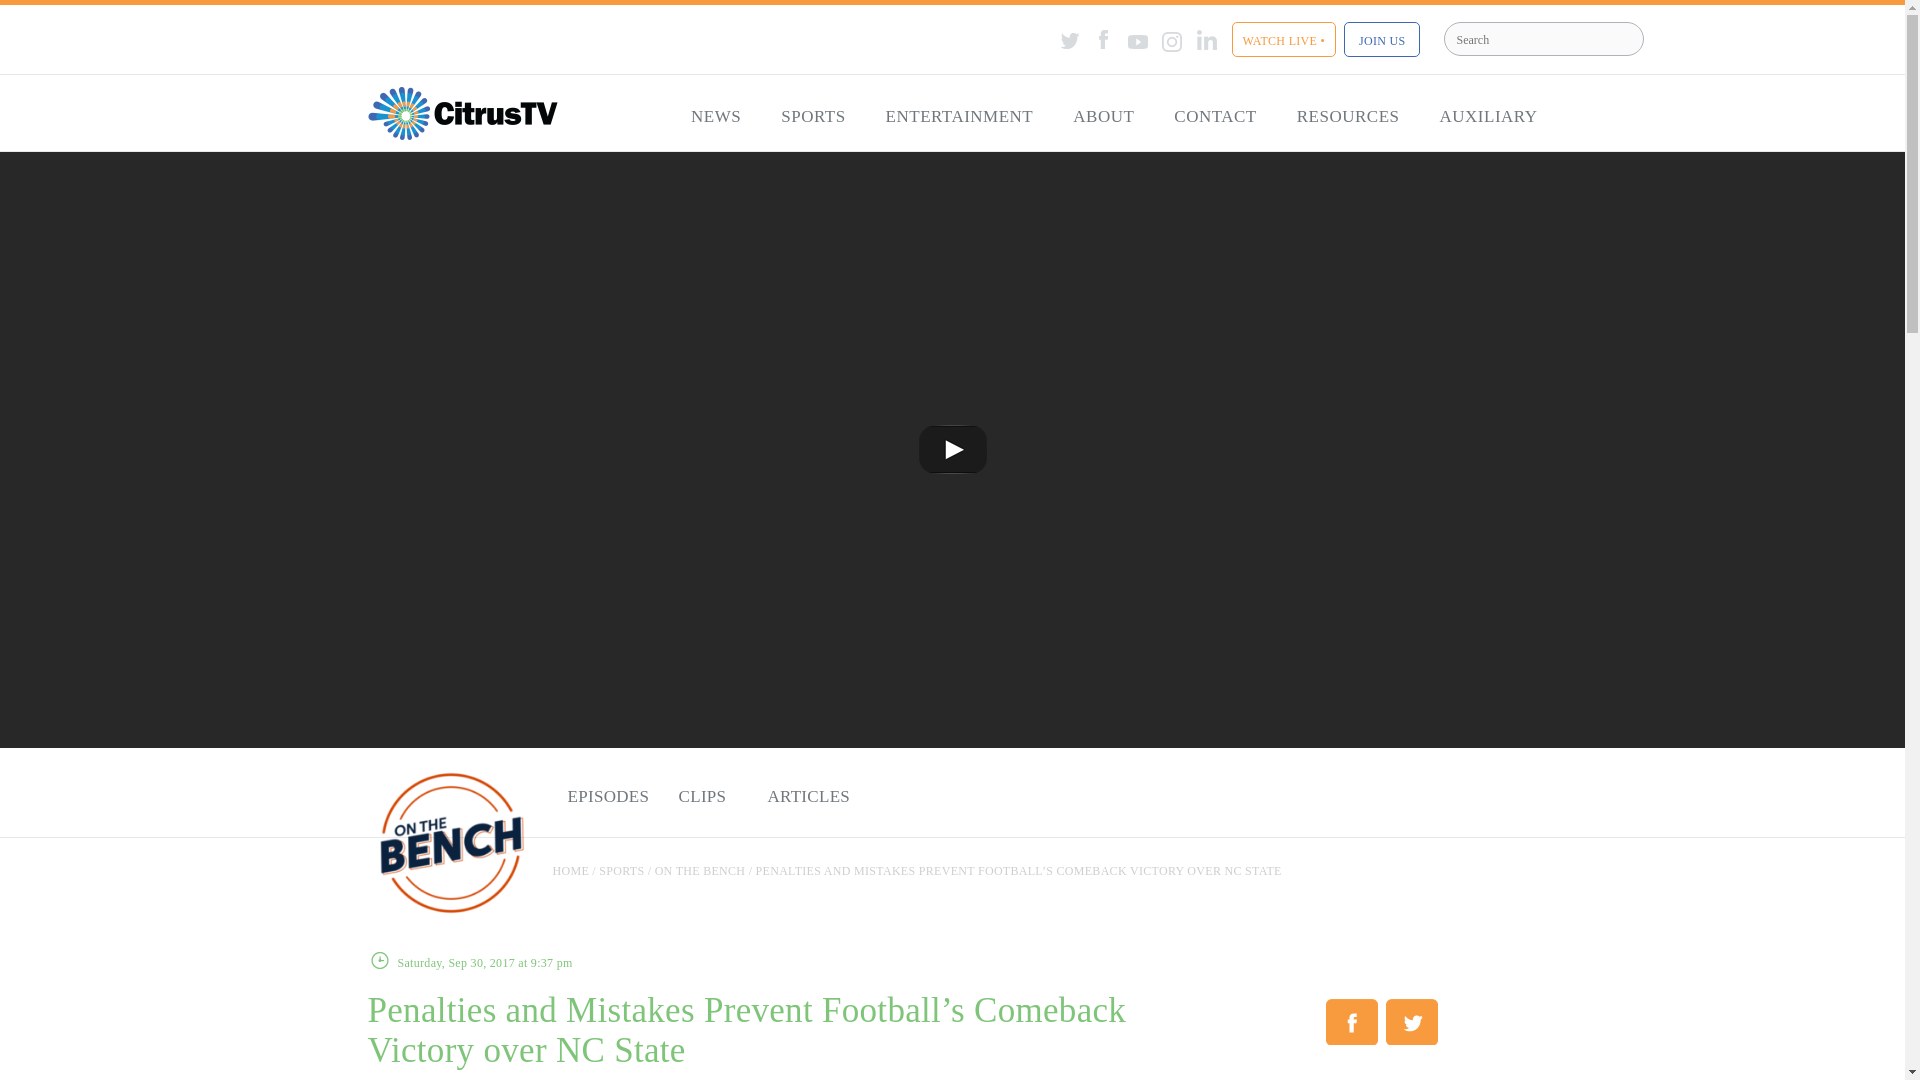 This screenshot has width=1920, height=1080. What do you see at coordinates (715, 117) in the screenshot?
I see `NEWS` at bounding box center [715, 117].